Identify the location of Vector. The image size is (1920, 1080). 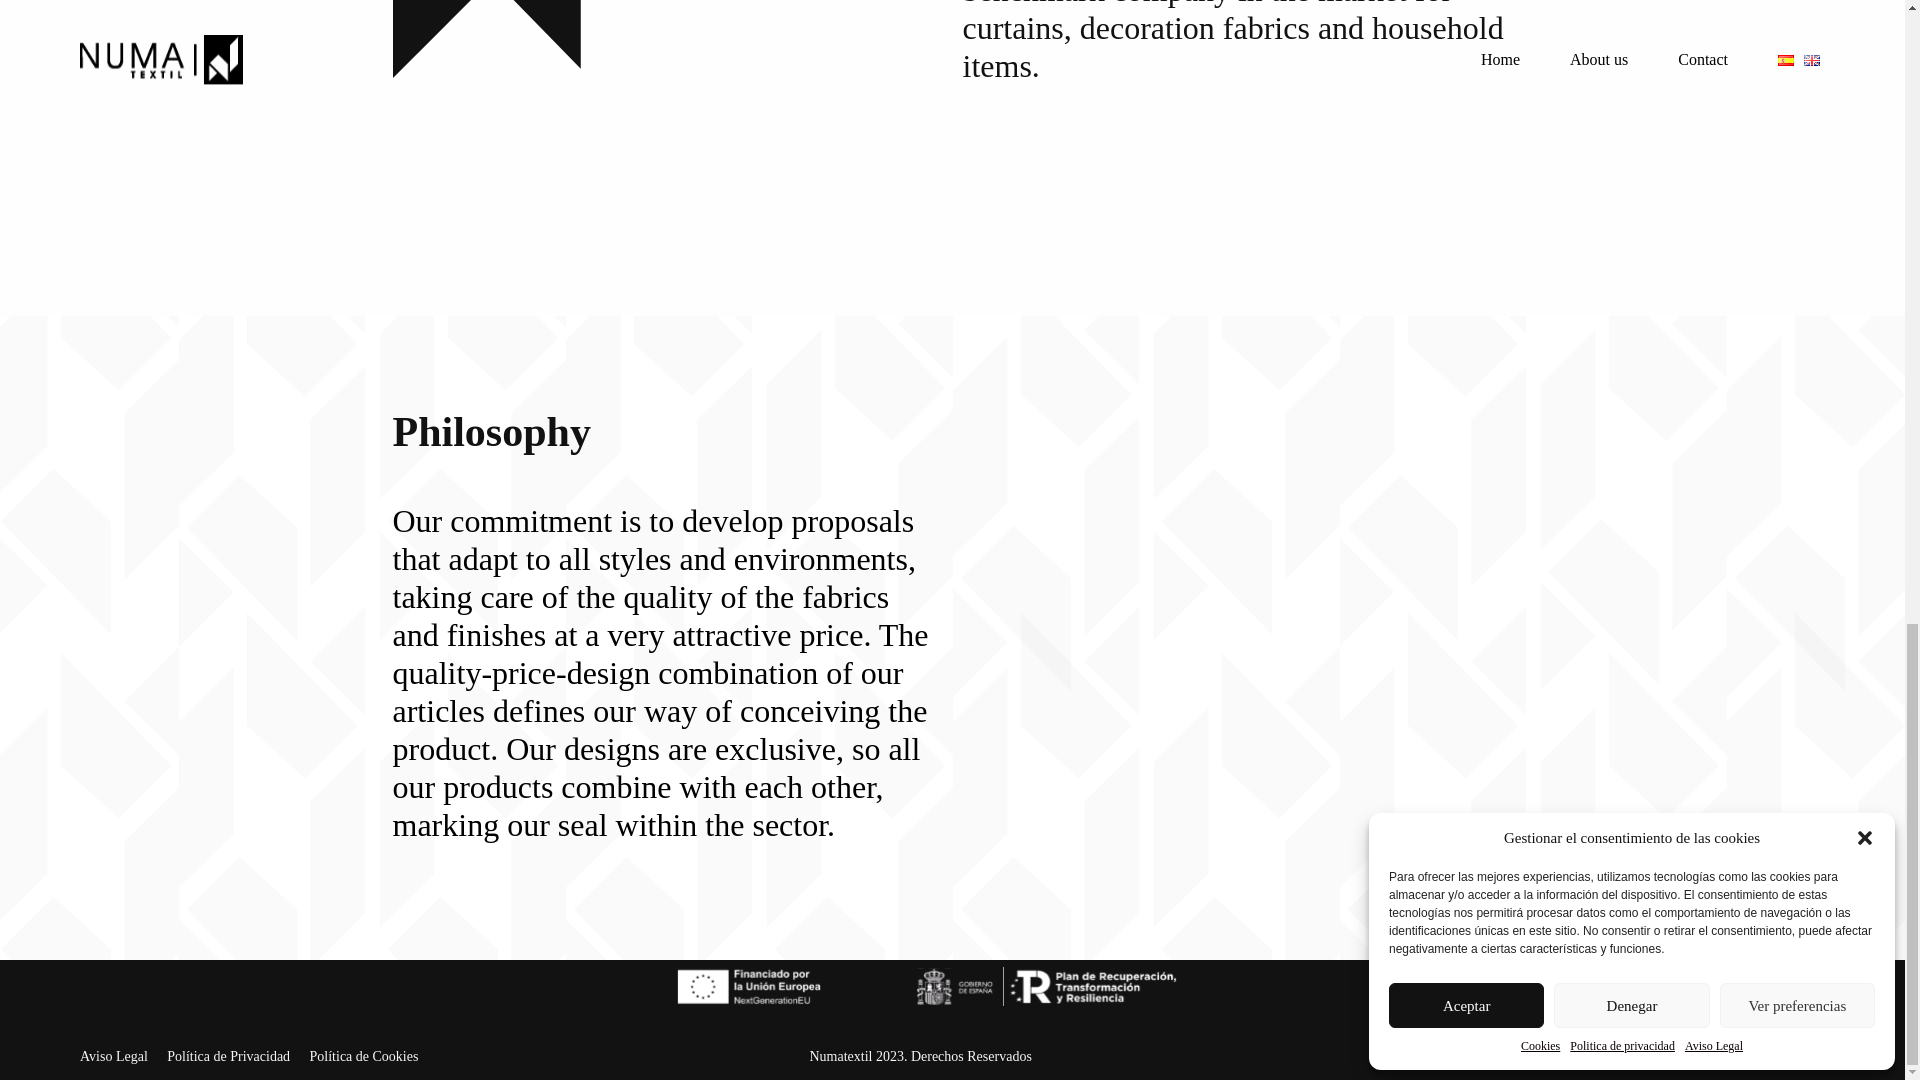
(539, 39).